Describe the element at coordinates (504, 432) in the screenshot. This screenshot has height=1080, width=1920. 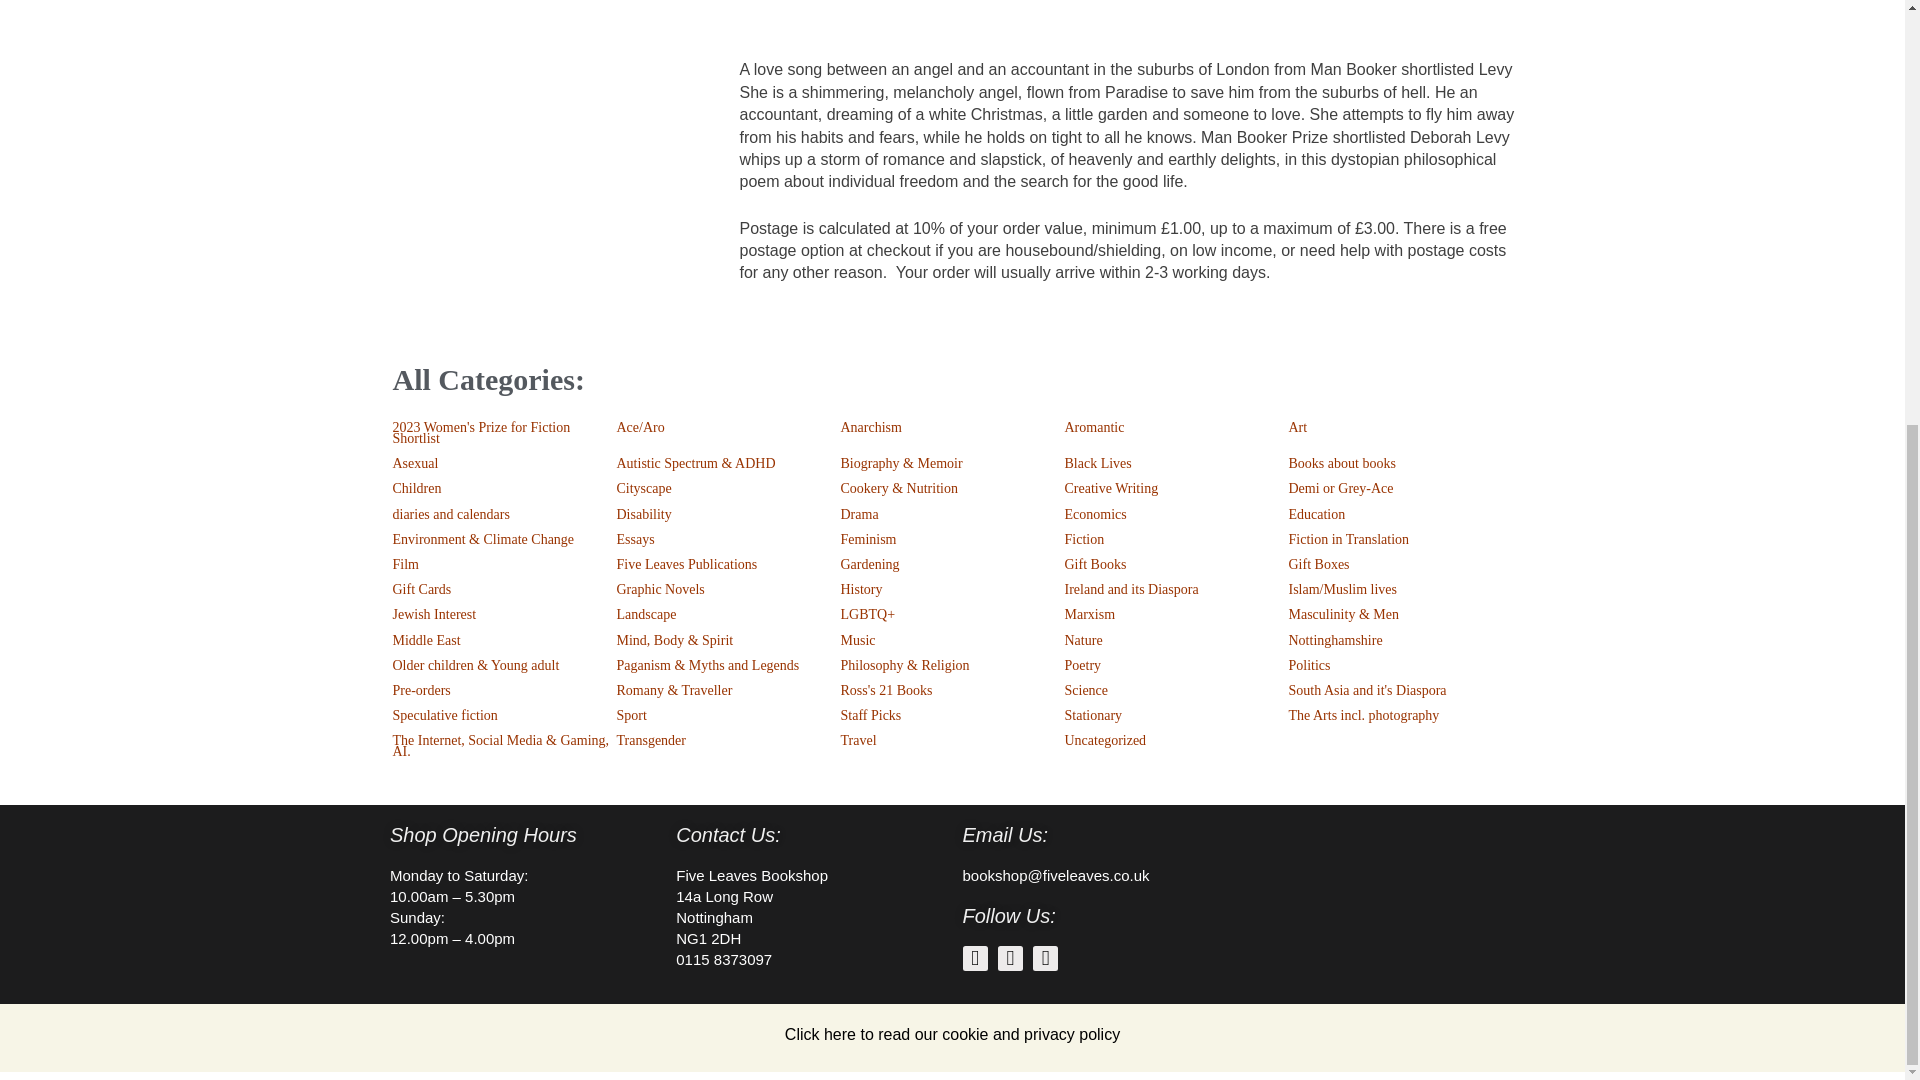
I see `2023 Women's Prize for Fiction Shortlist` at that location.